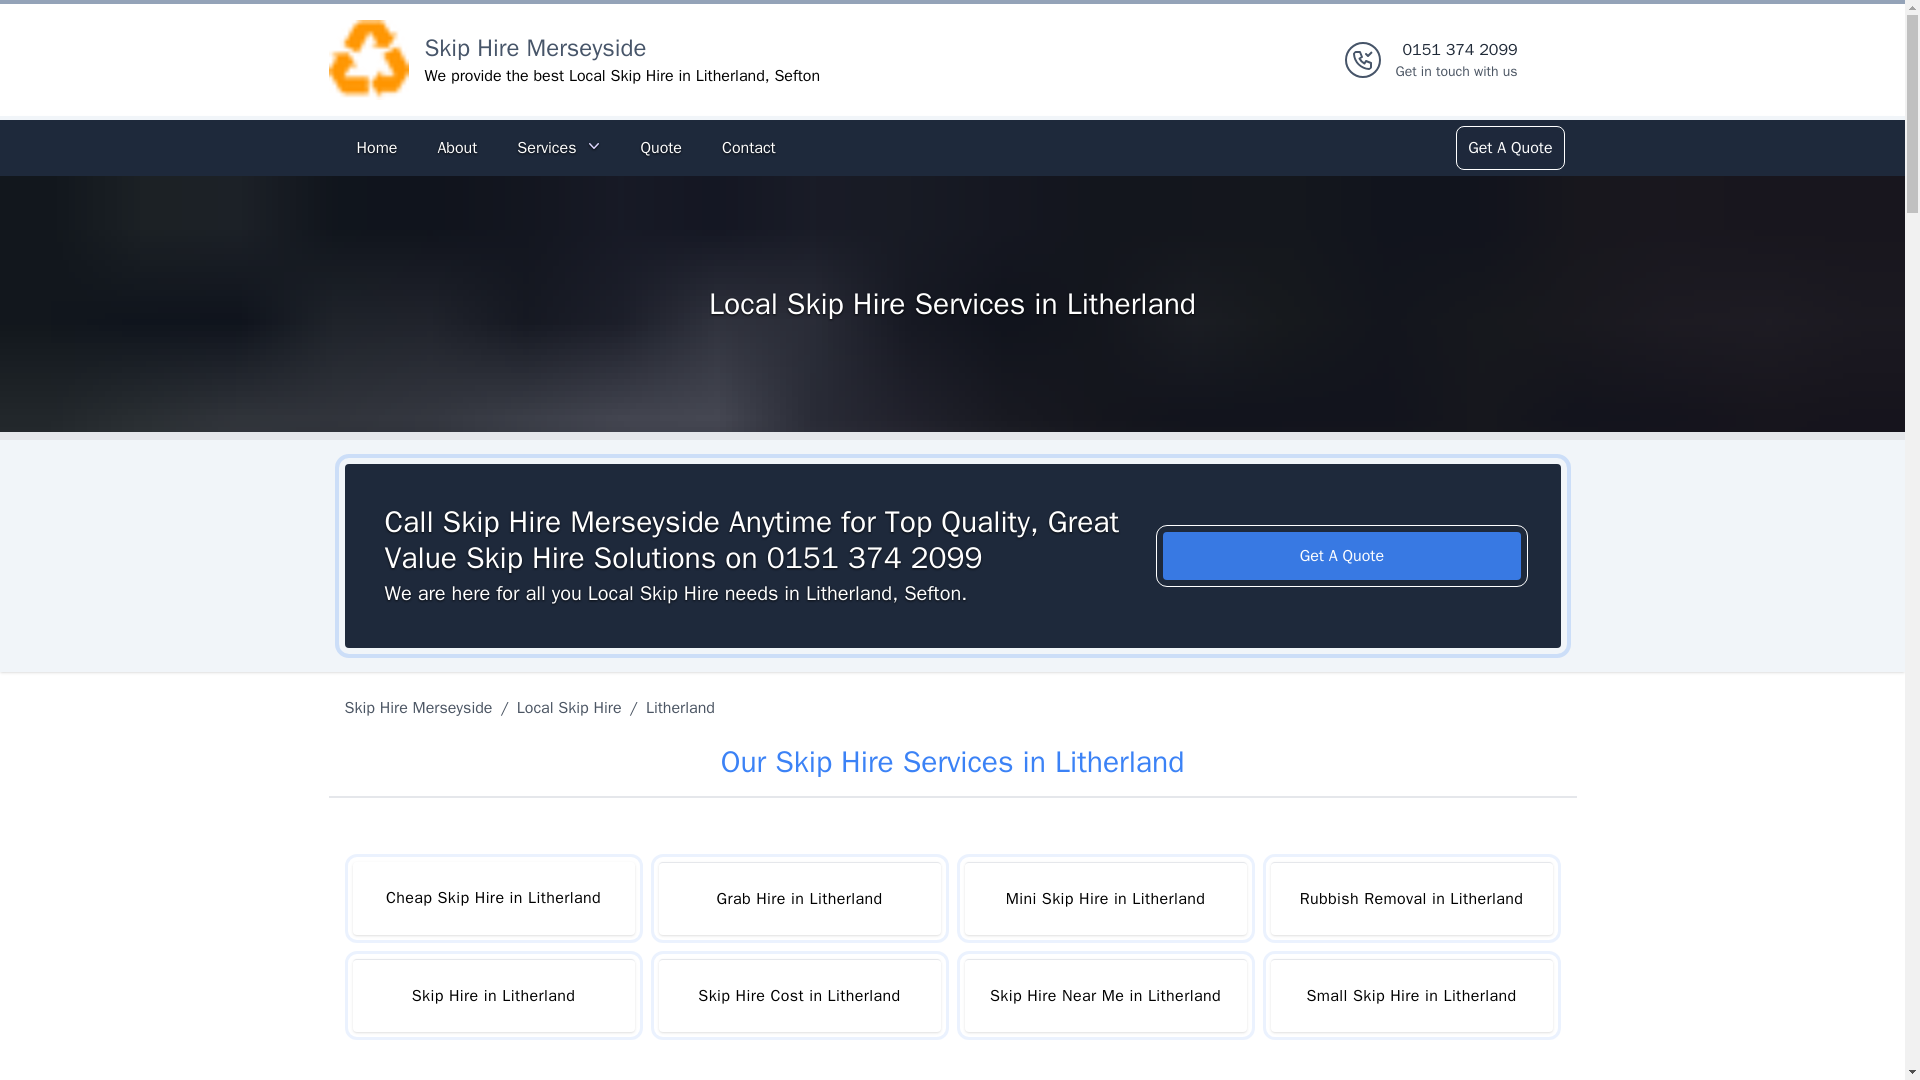 This screenshot has width=1920, height=1080. Describe the element at coordinates (492, 996) in the screenshot. I see `Skip Hire Merseyside` at that location.